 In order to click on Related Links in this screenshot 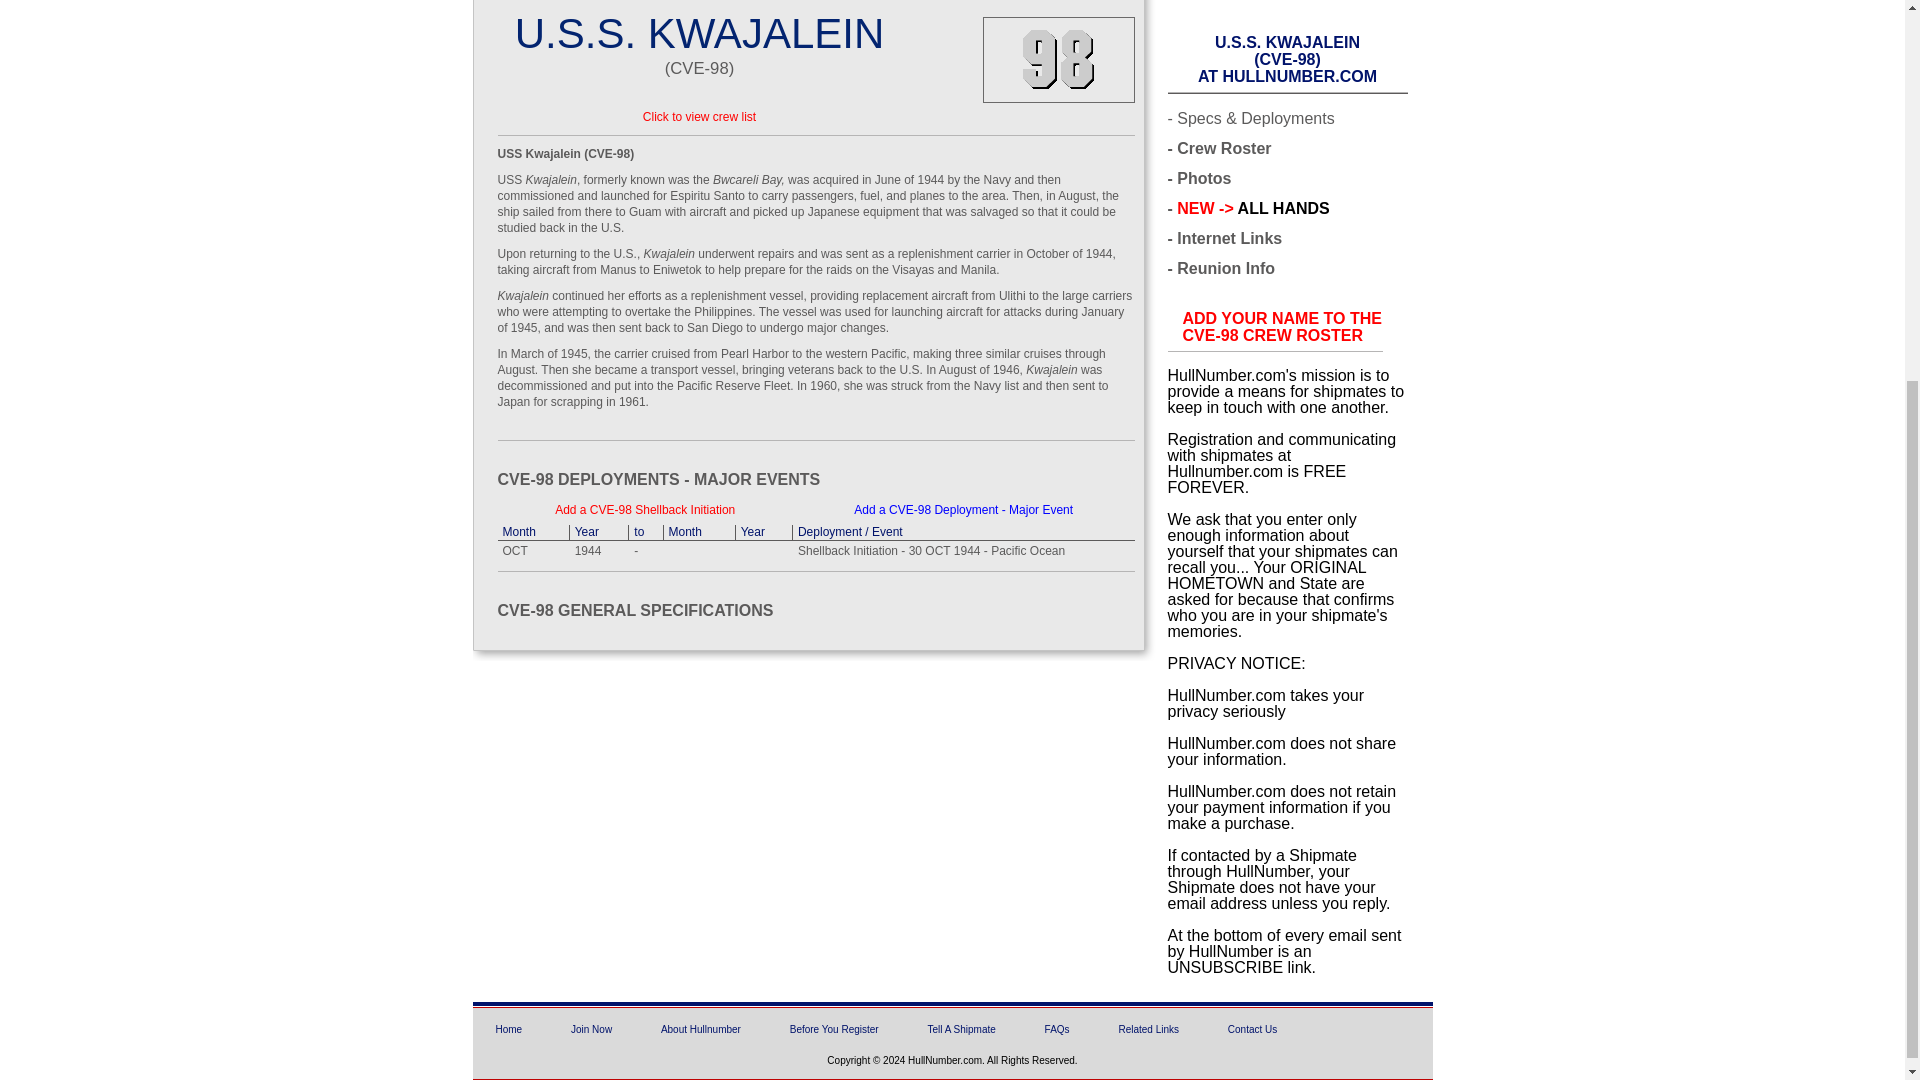, I will do `click(1148, 1028)`.